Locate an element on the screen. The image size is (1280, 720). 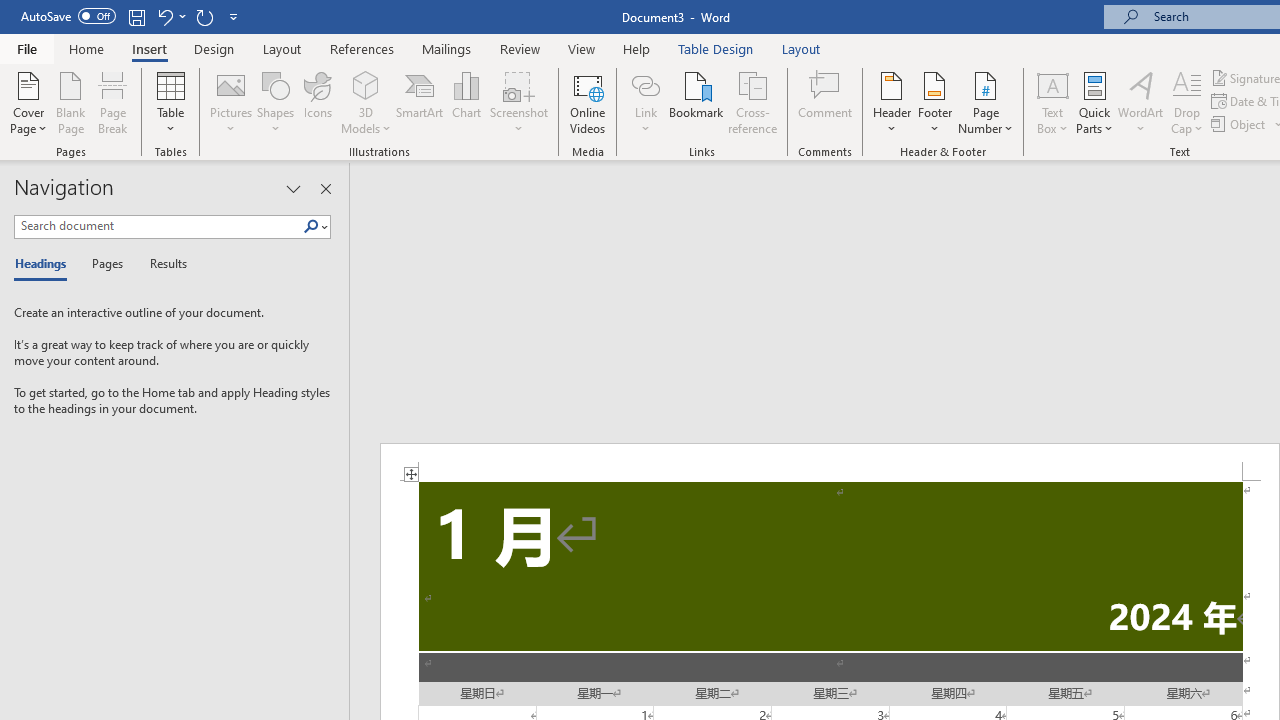
Results is located at coordinates (162, 264).